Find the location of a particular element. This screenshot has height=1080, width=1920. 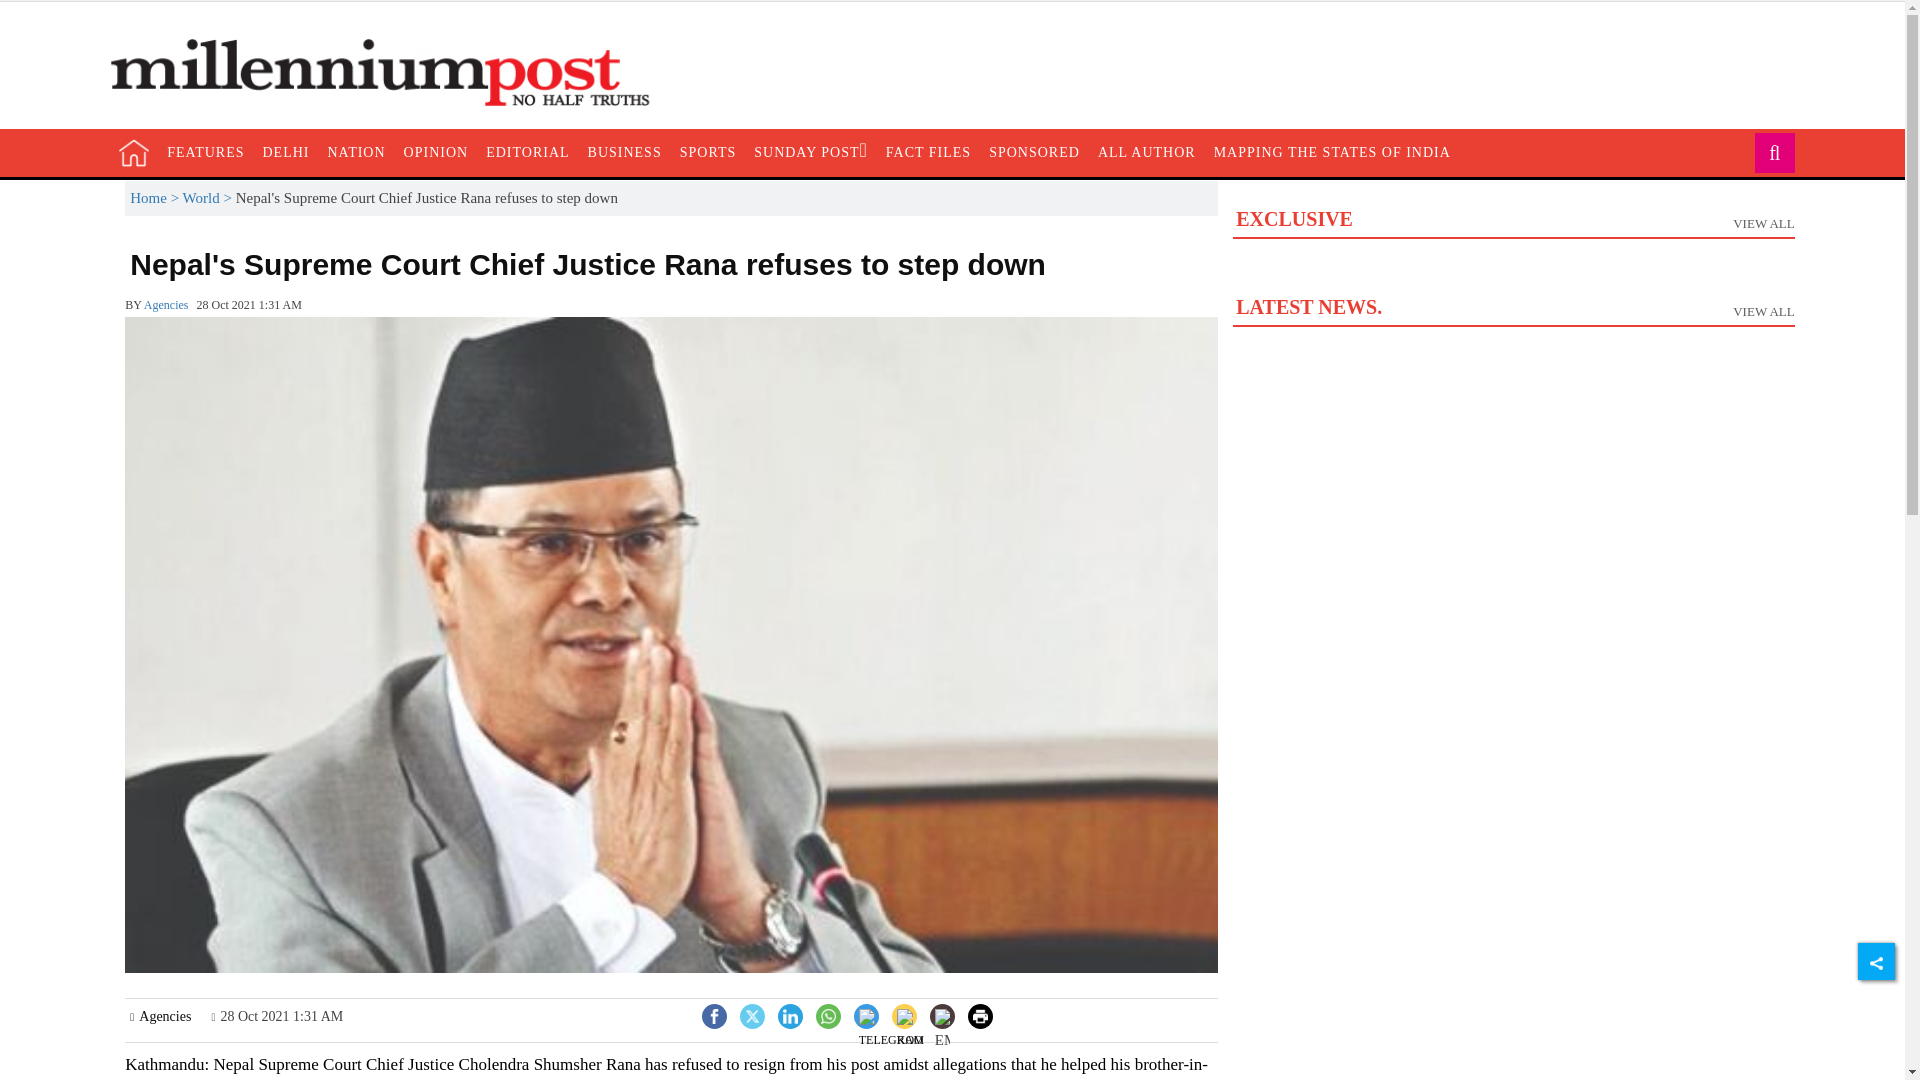

OPINION is located at coordinates (790, 1016).